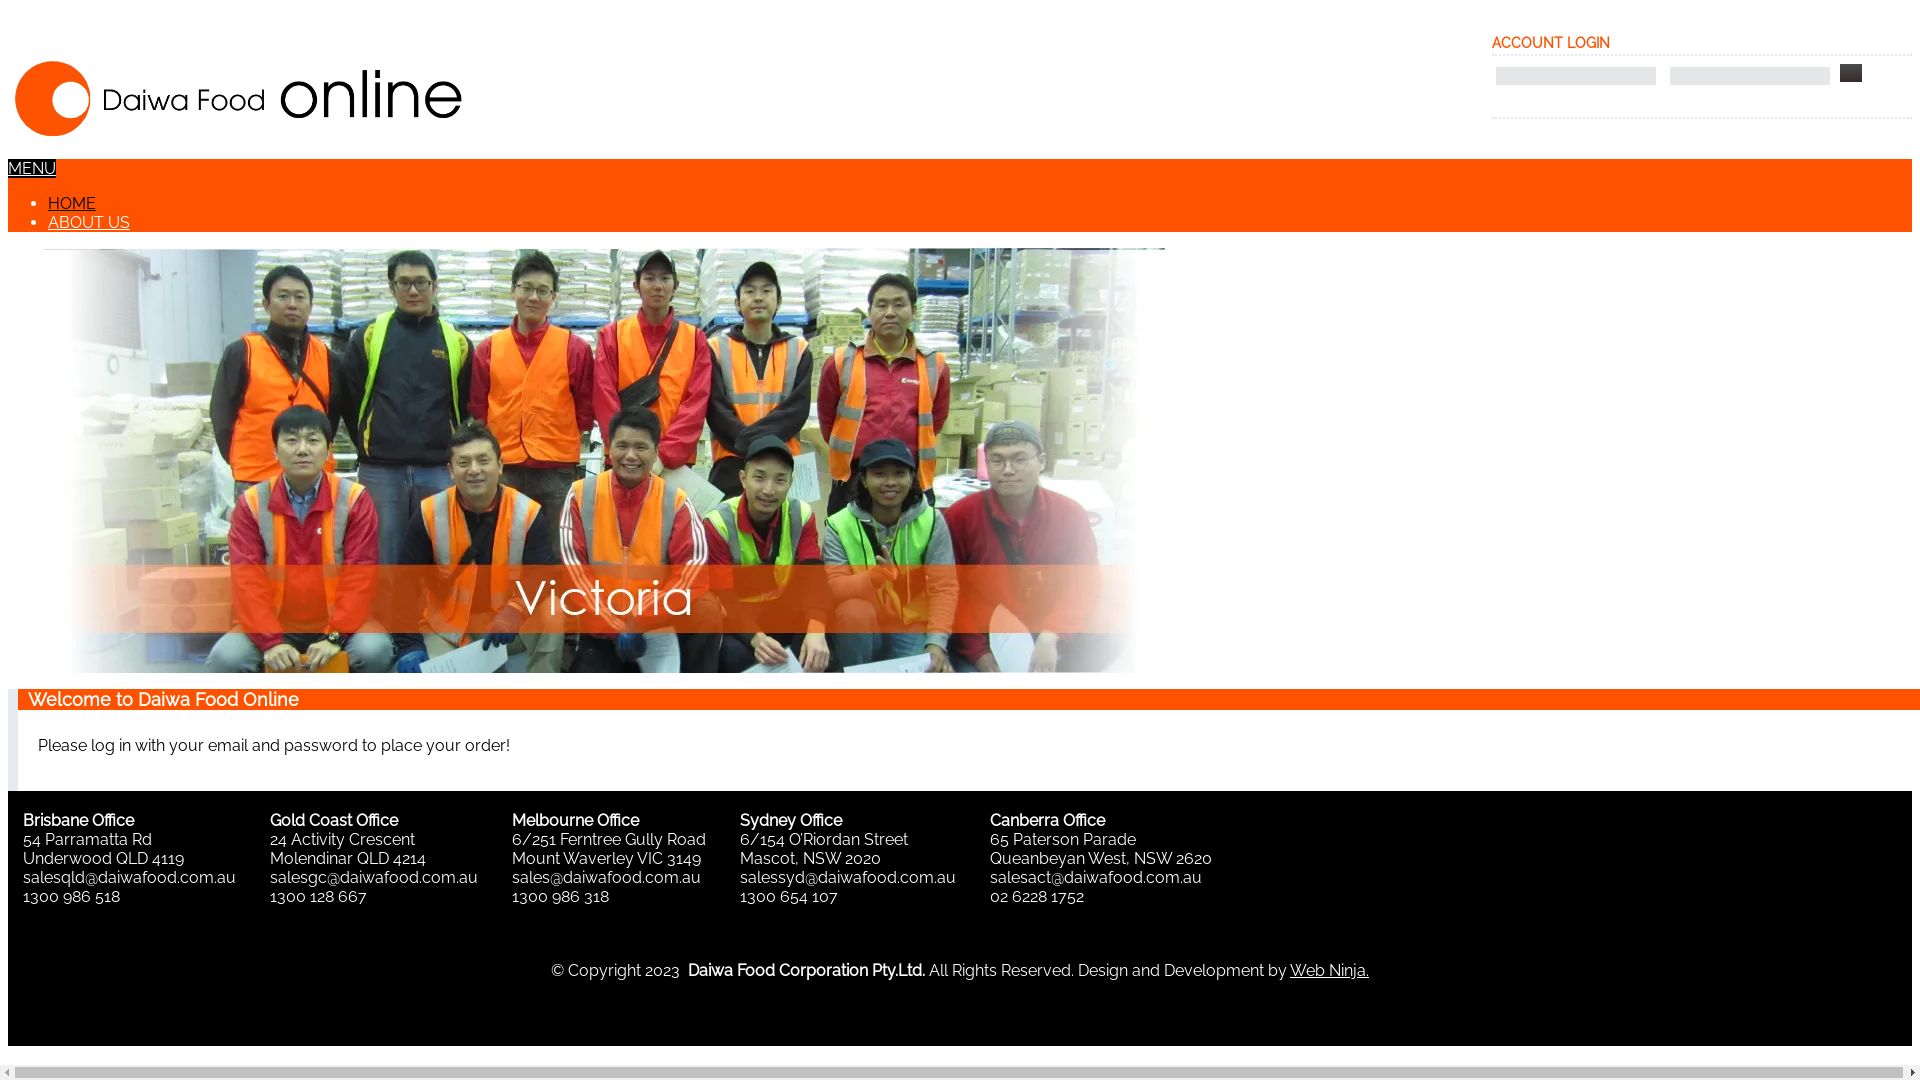 Image resolution: width=1920 pixels, height=1080 pixels. Describe the element at coordinates (32, 168) in the screenshot. I see `MENU` at that location.